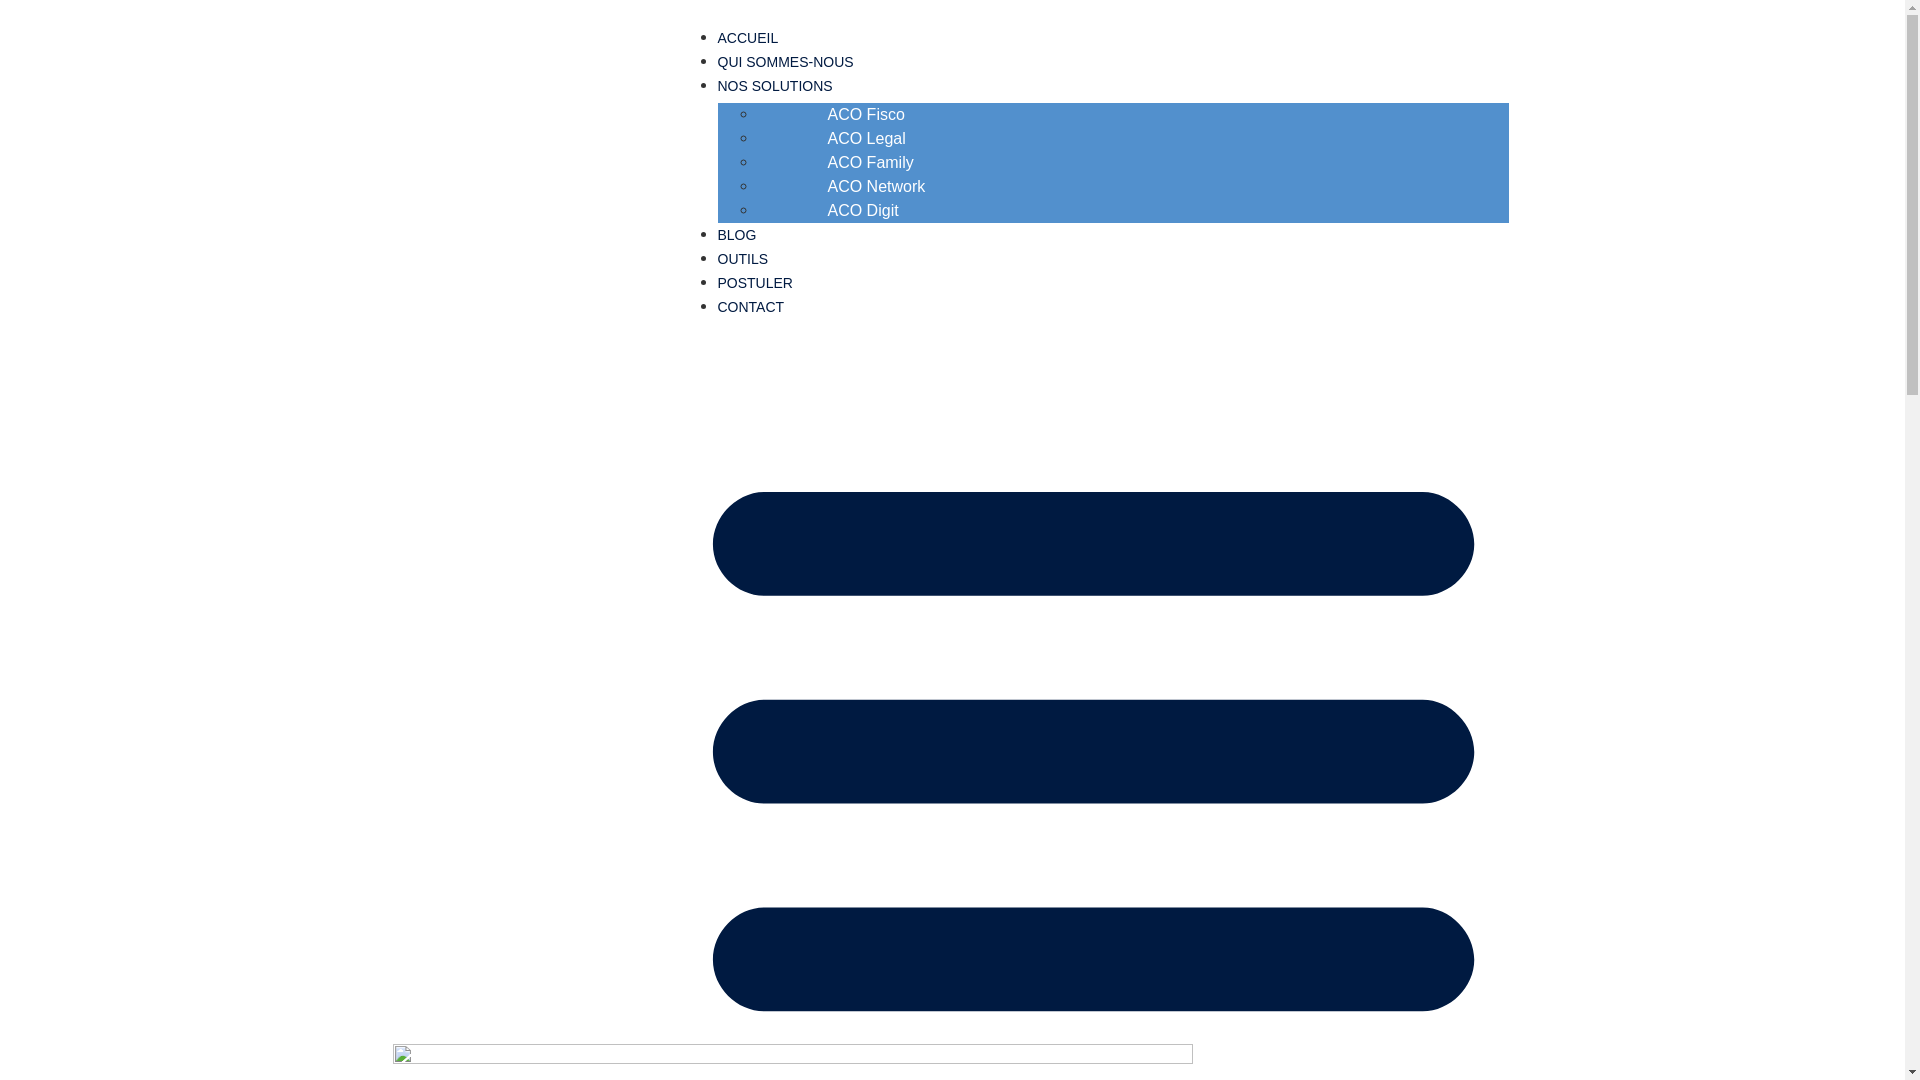  I want to click on ACO Network, so click(877, 186).